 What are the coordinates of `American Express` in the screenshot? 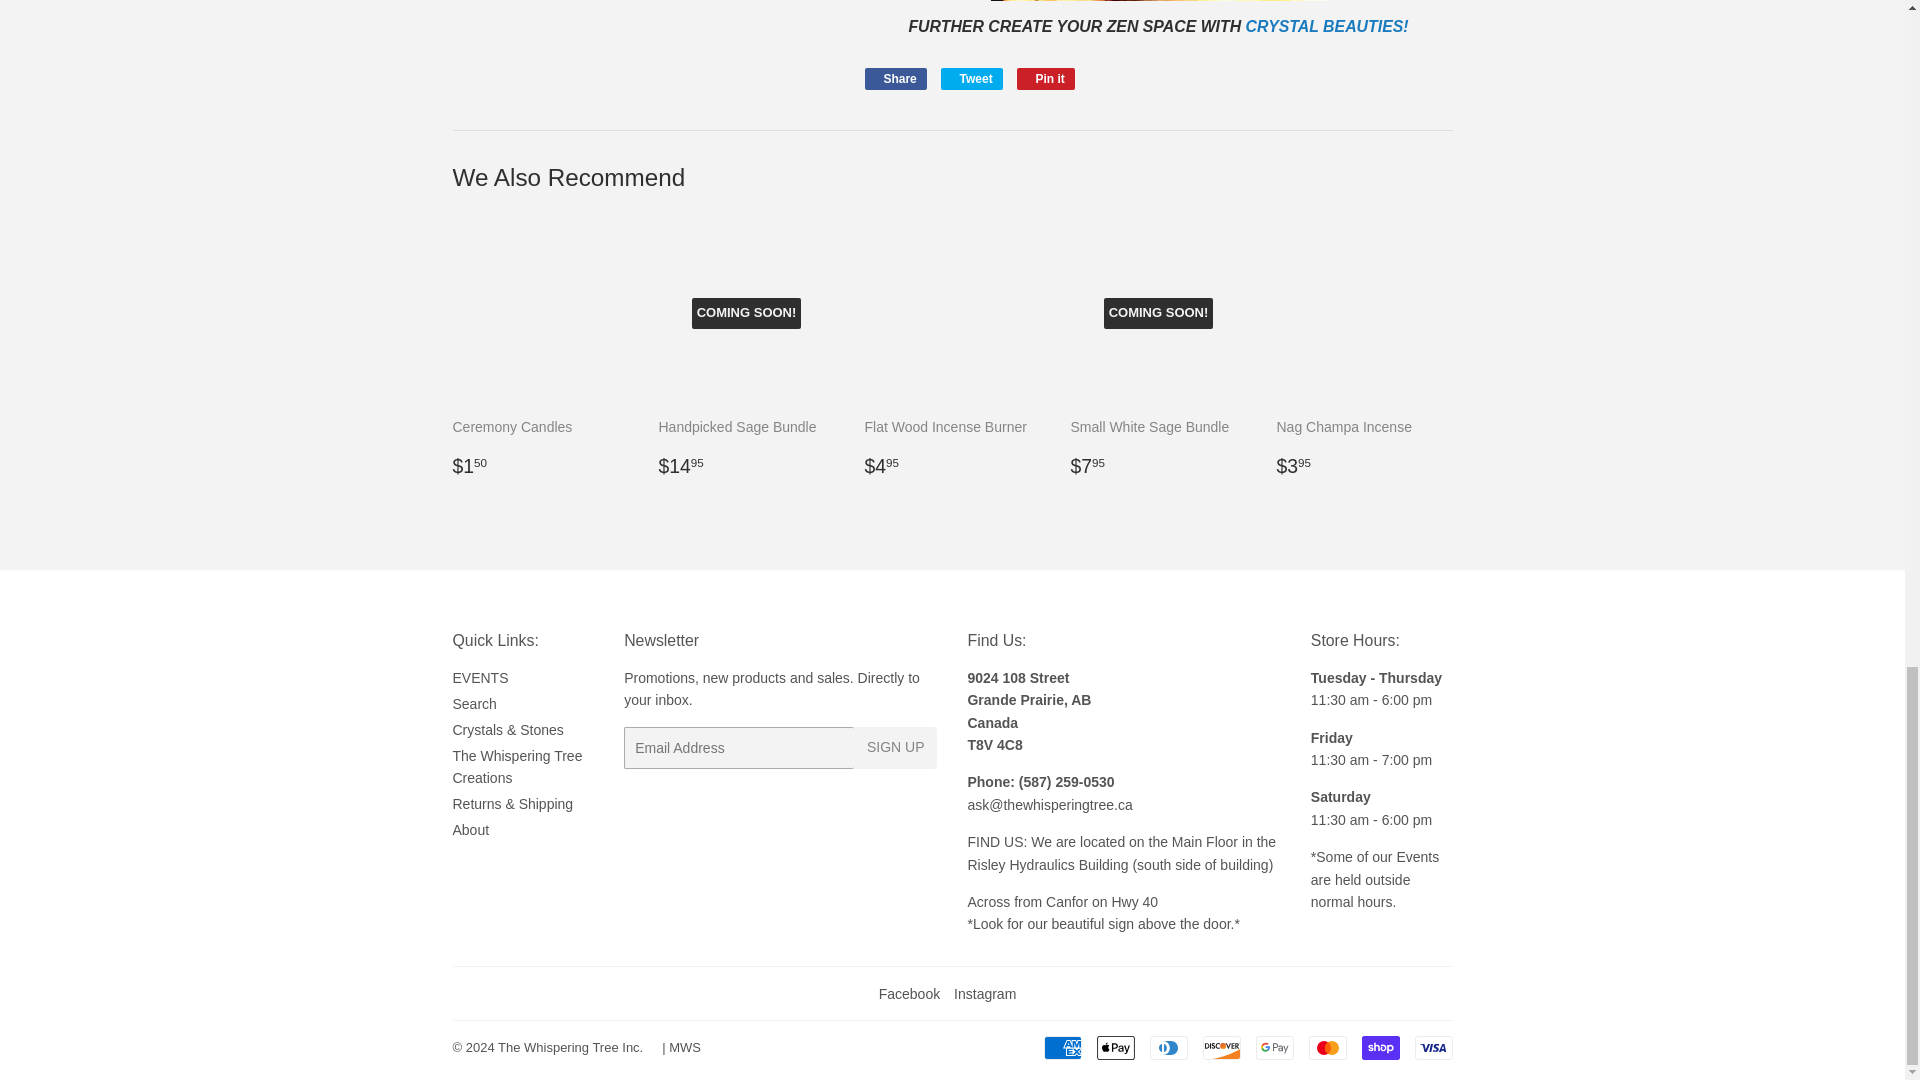 It's located at (1063, 1047).